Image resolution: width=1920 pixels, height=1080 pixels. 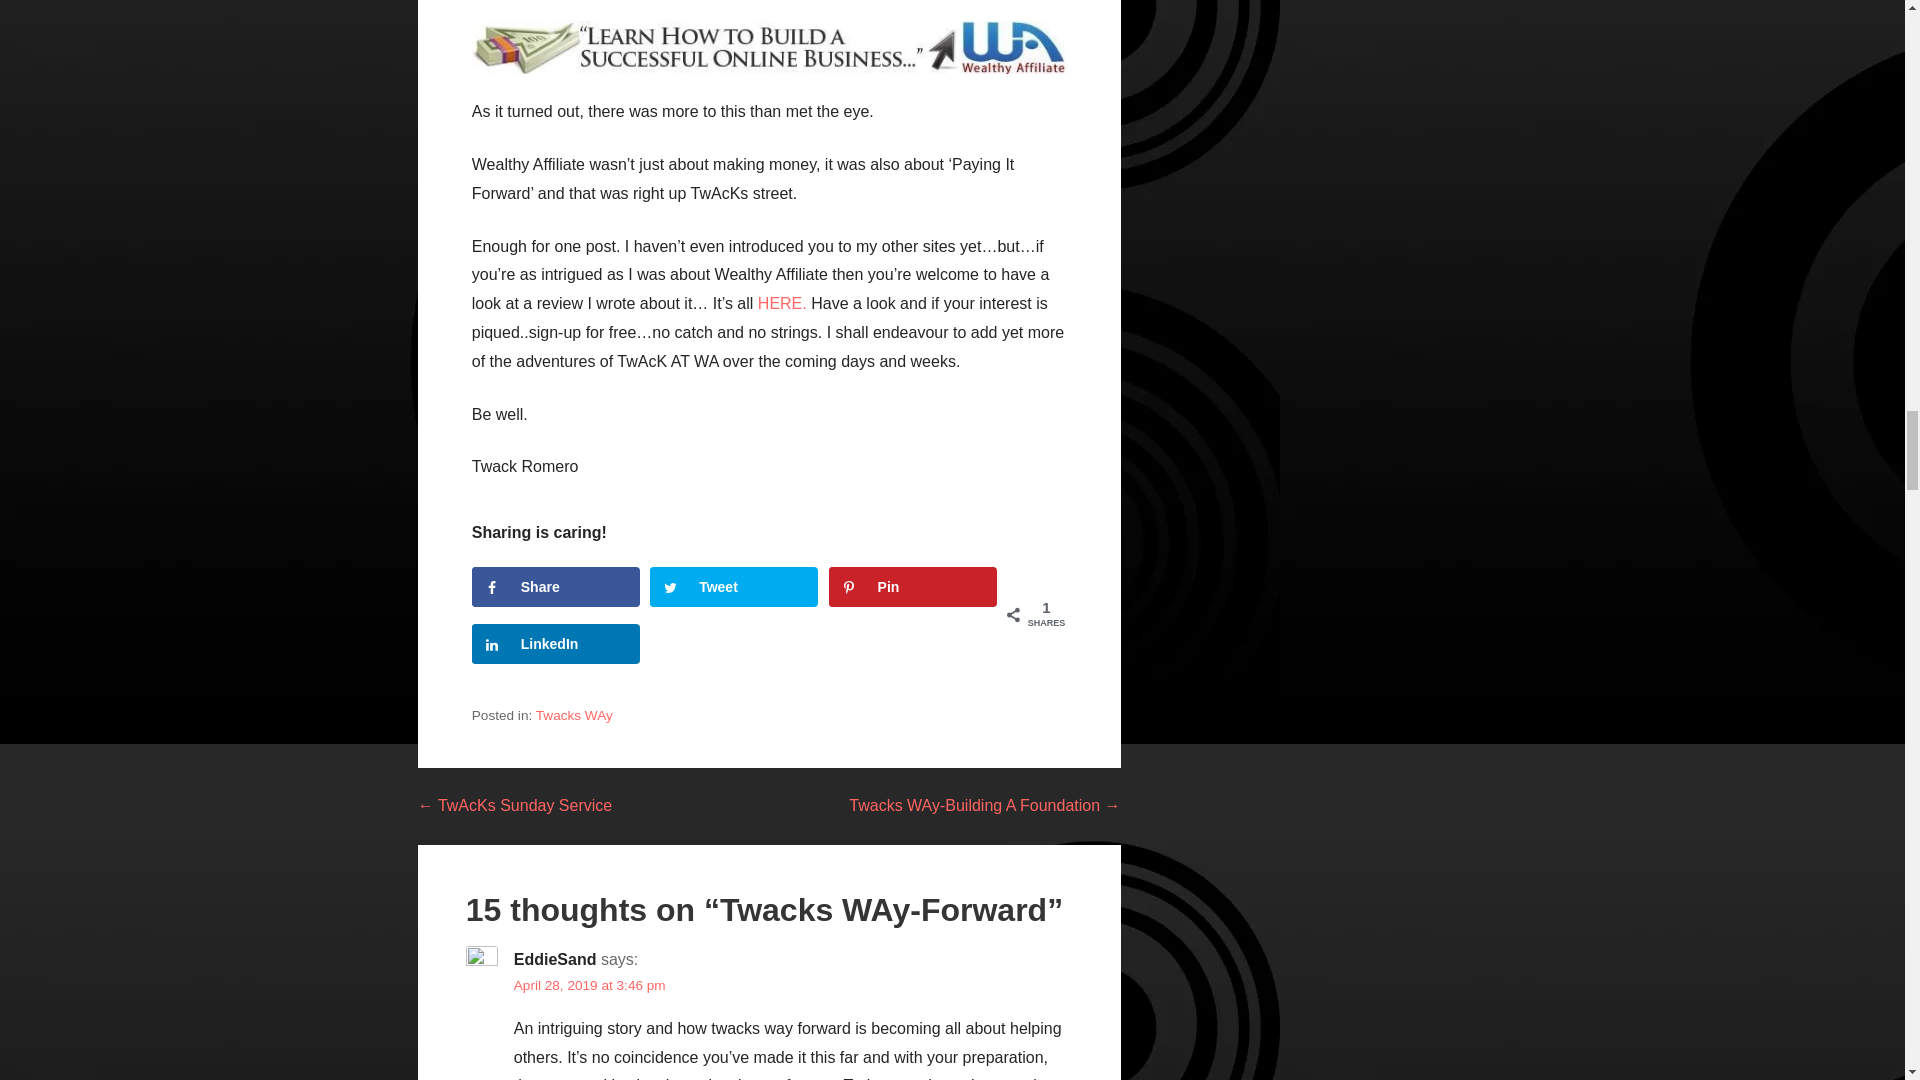 What do you see at coordinates (734, 586) in the screenshot?
I see `Tweet` at bounding box center [734, 586].